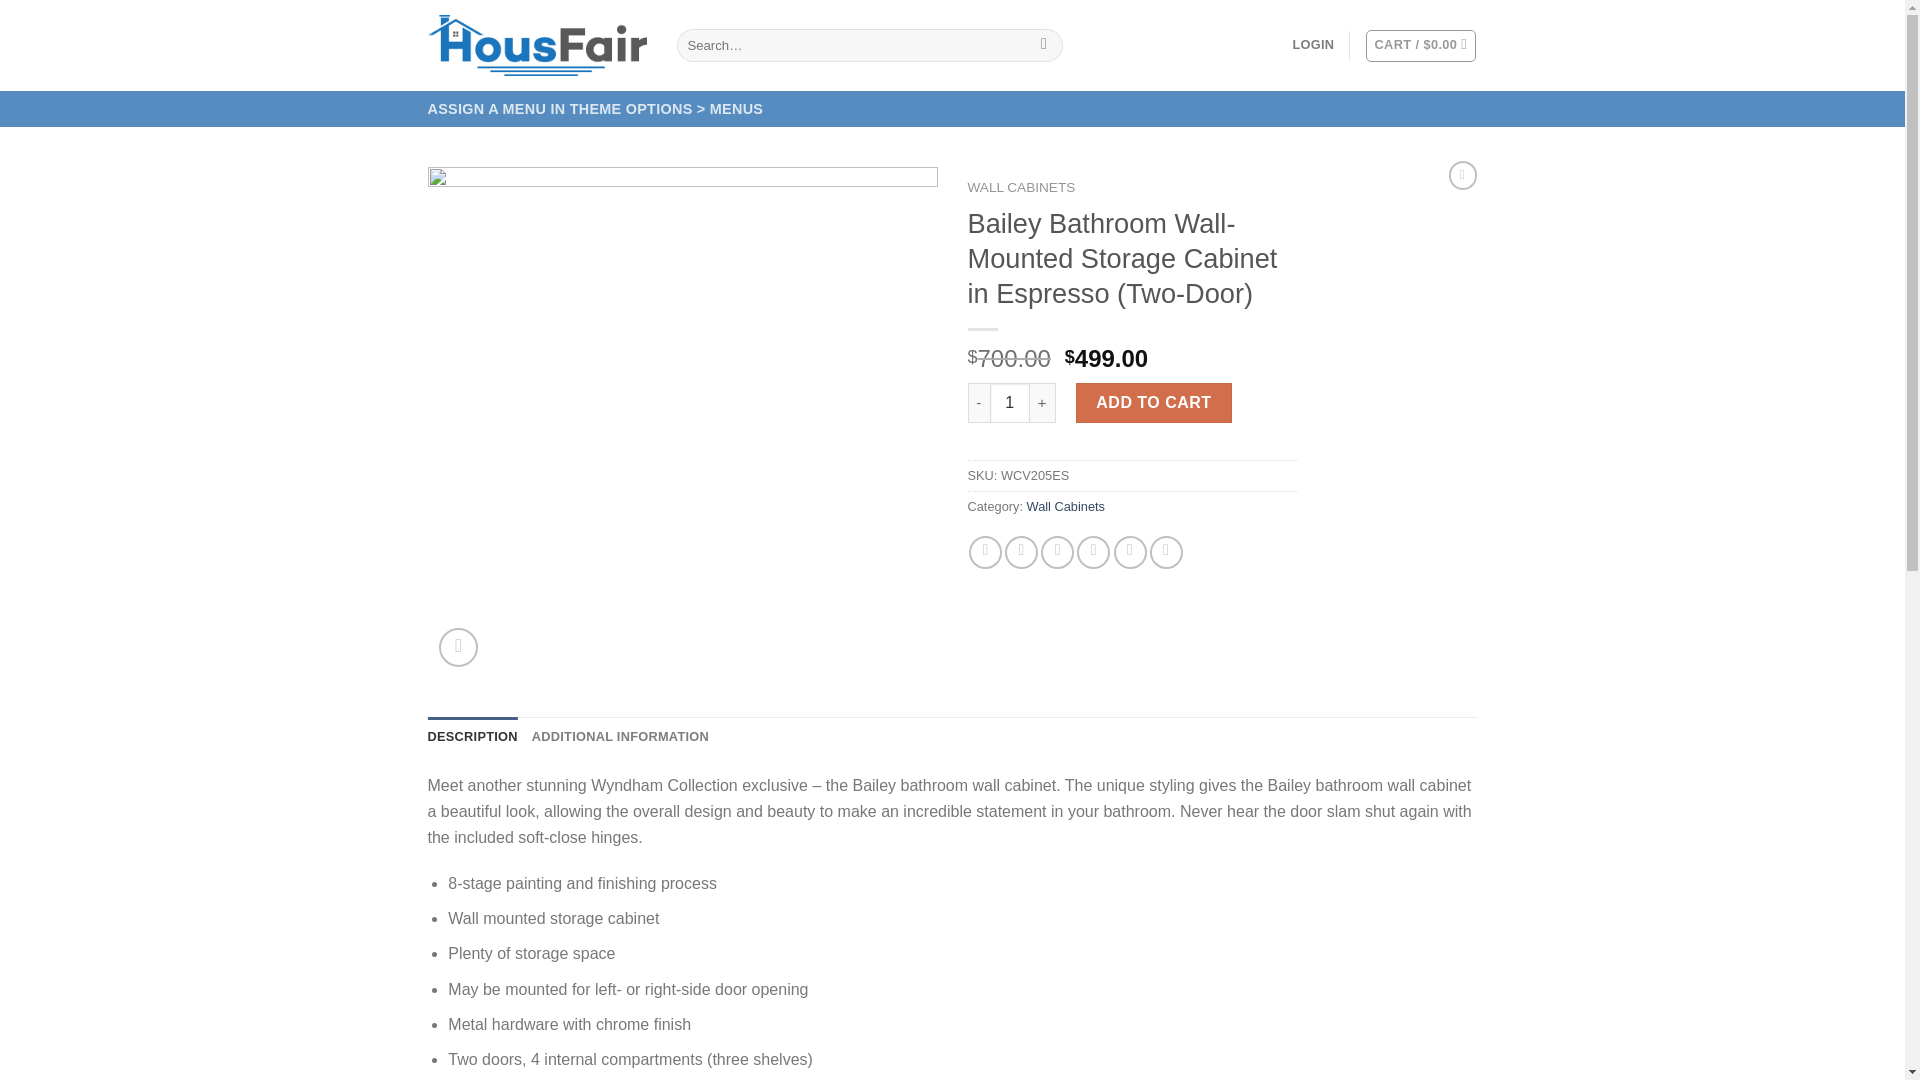  I want to click on LOGIN, so click(1313, 44).